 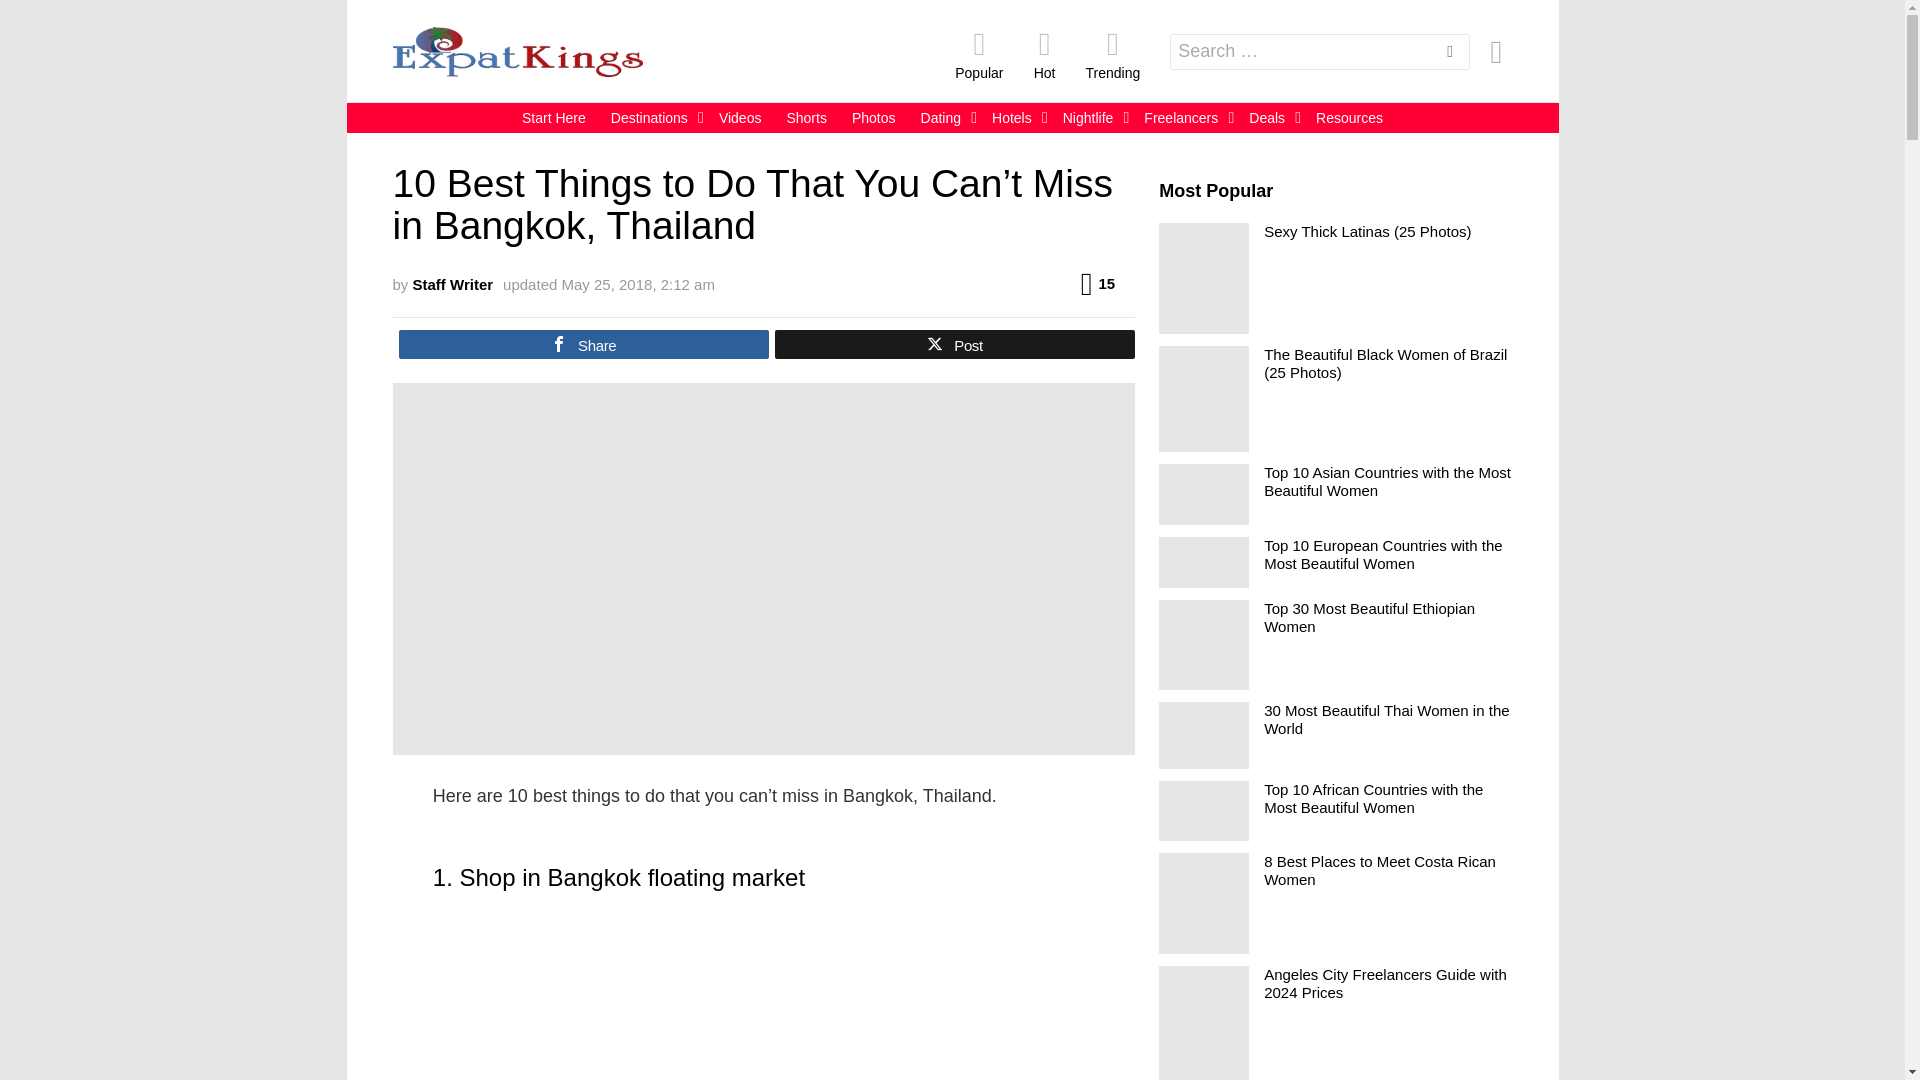 What do you see at coordinates (944, 117) in the screenshot?
I see `Dating` at bounding box center [944, 117].